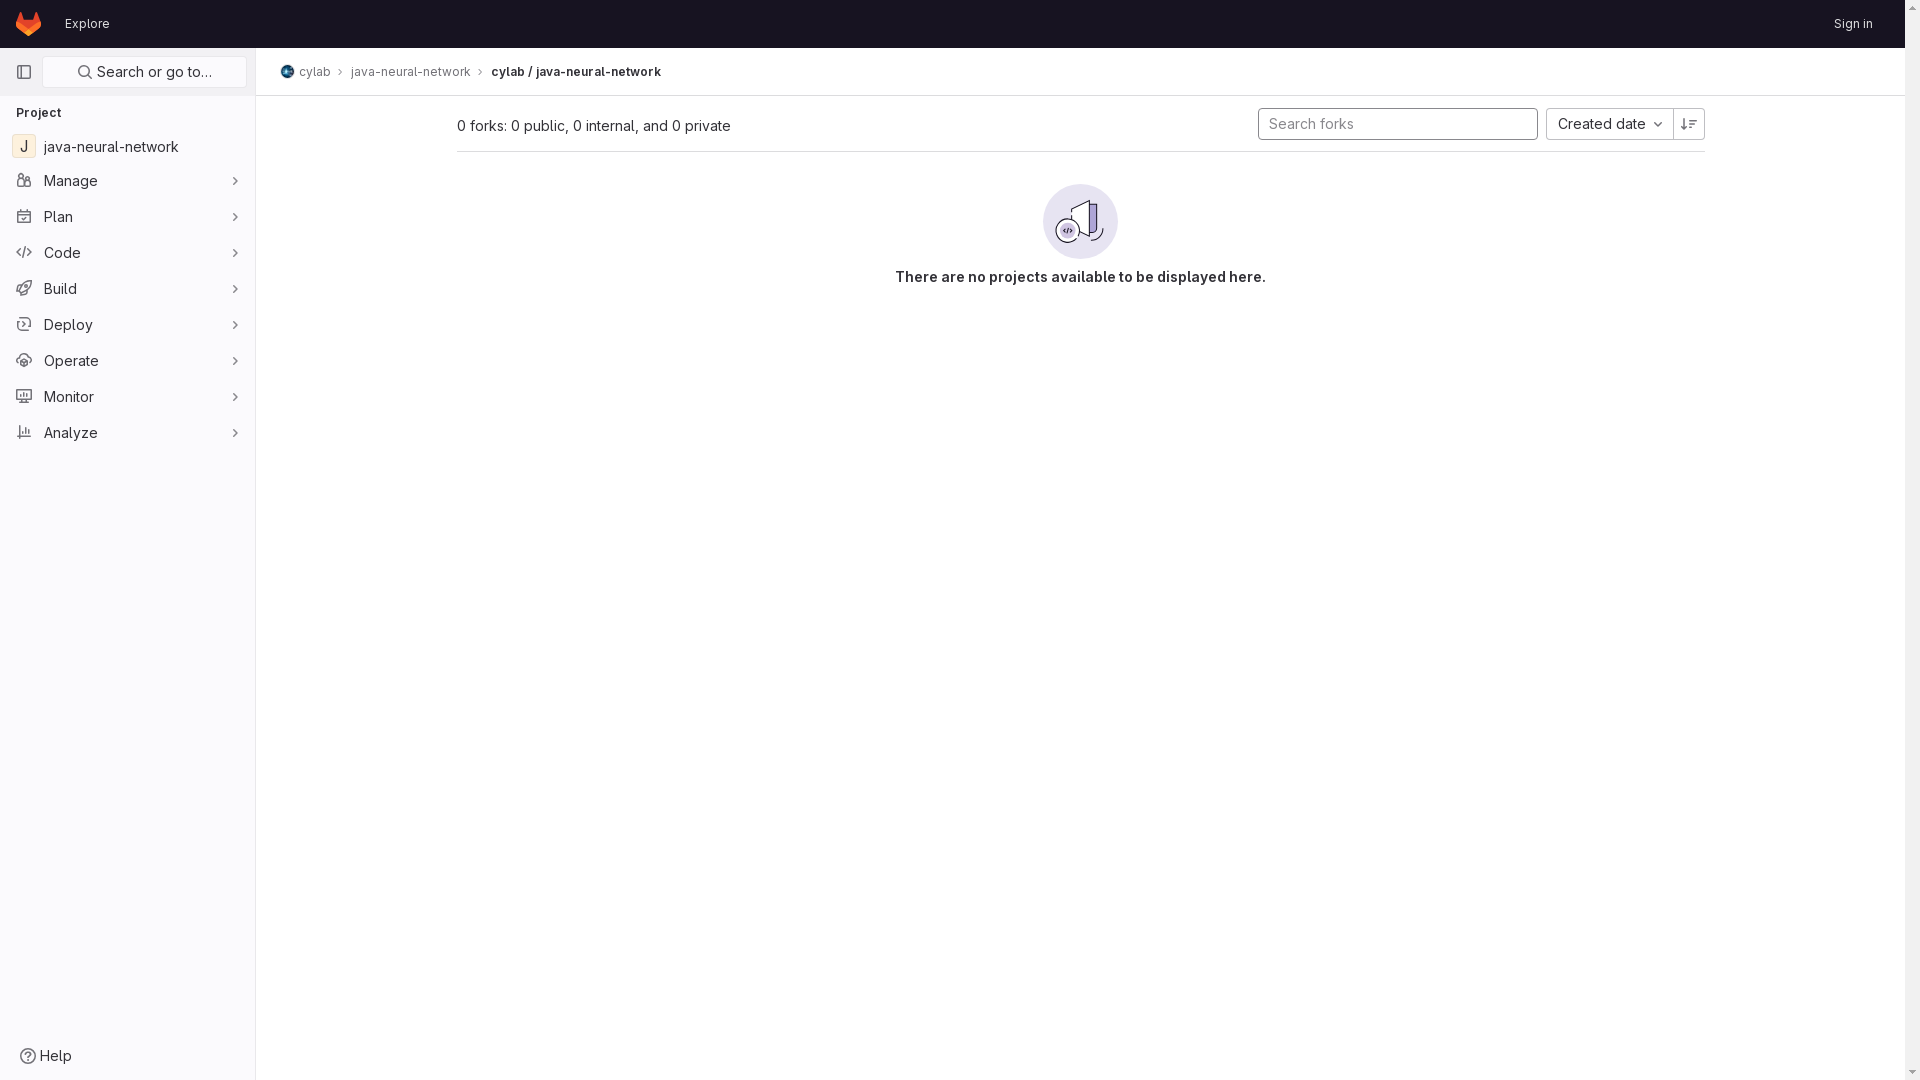 The width and height of the screenshot is (1920, 1080). What do you see at coordinates (46, 1056) in the screenshot?
I see `Help` at bounding box center [46, 1056].